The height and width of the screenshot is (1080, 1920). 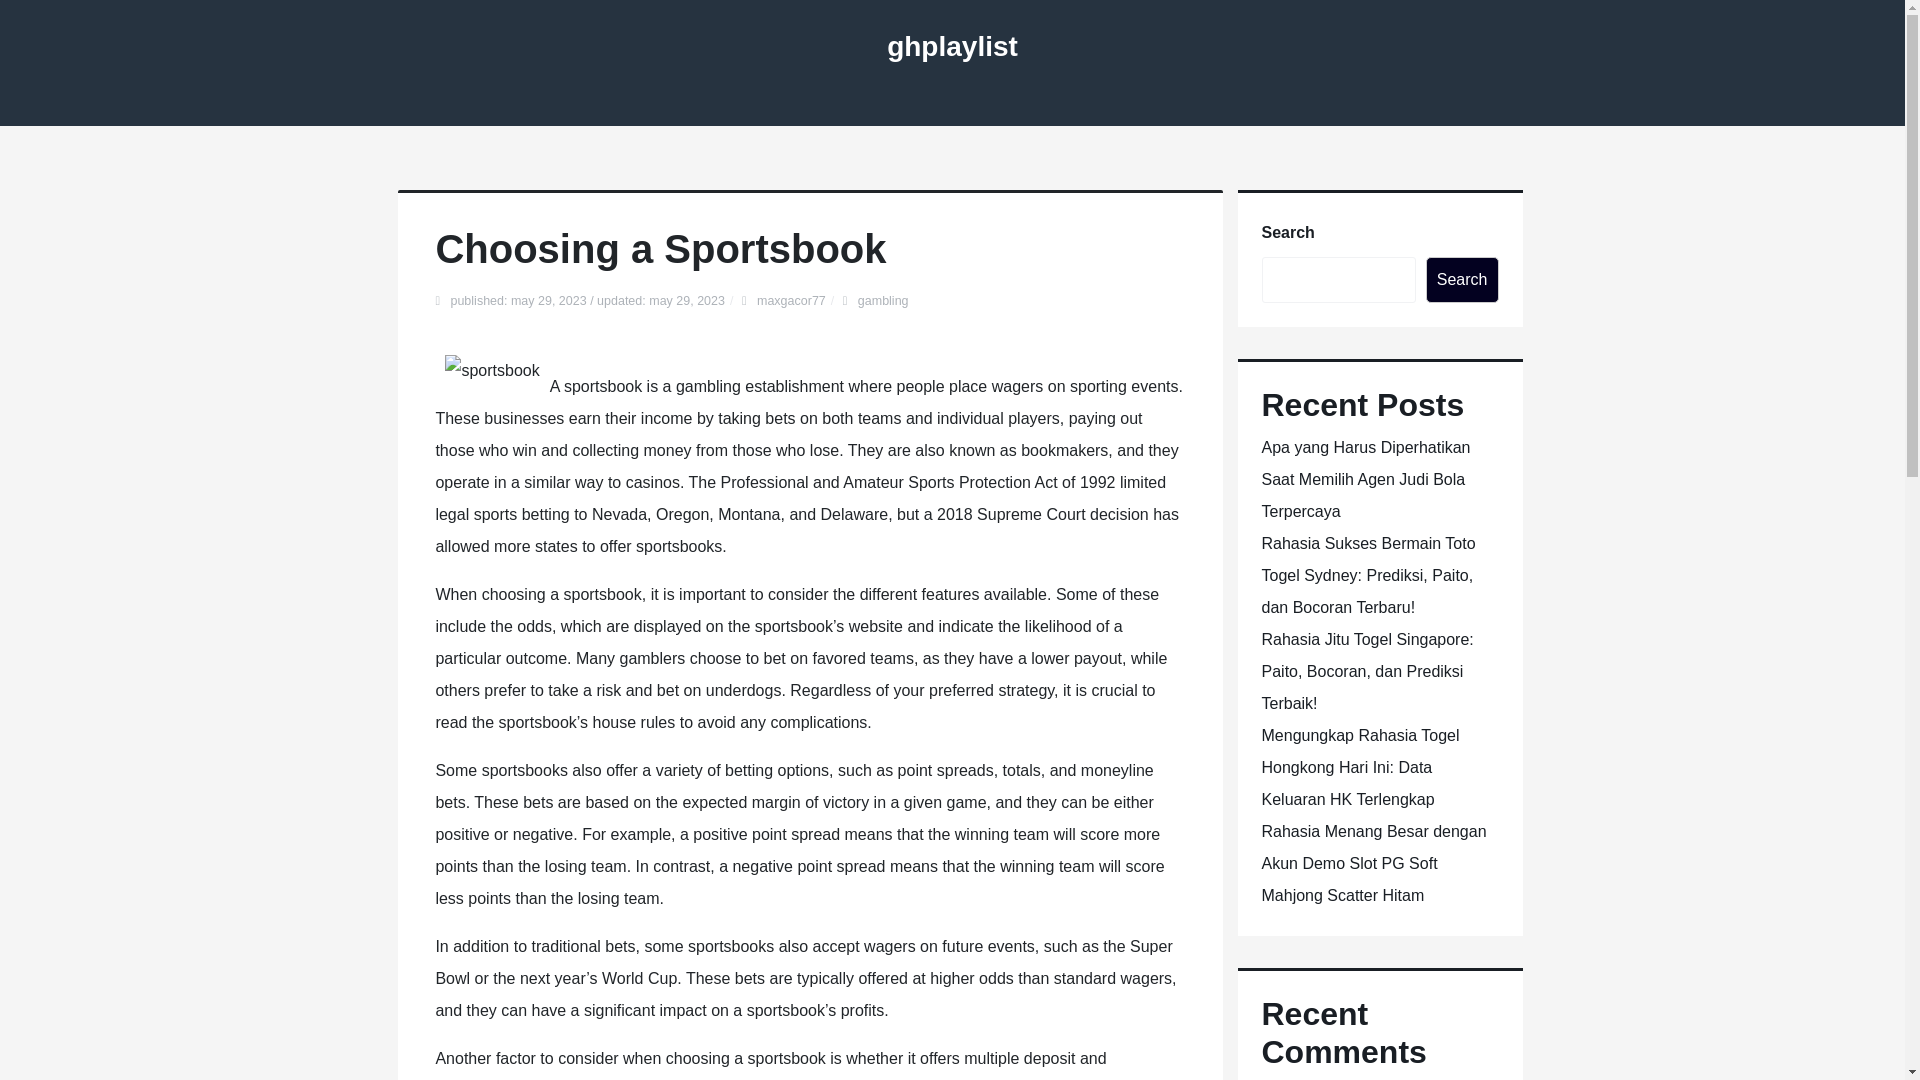 I want to click on Search, so click(x=1462, y=280).